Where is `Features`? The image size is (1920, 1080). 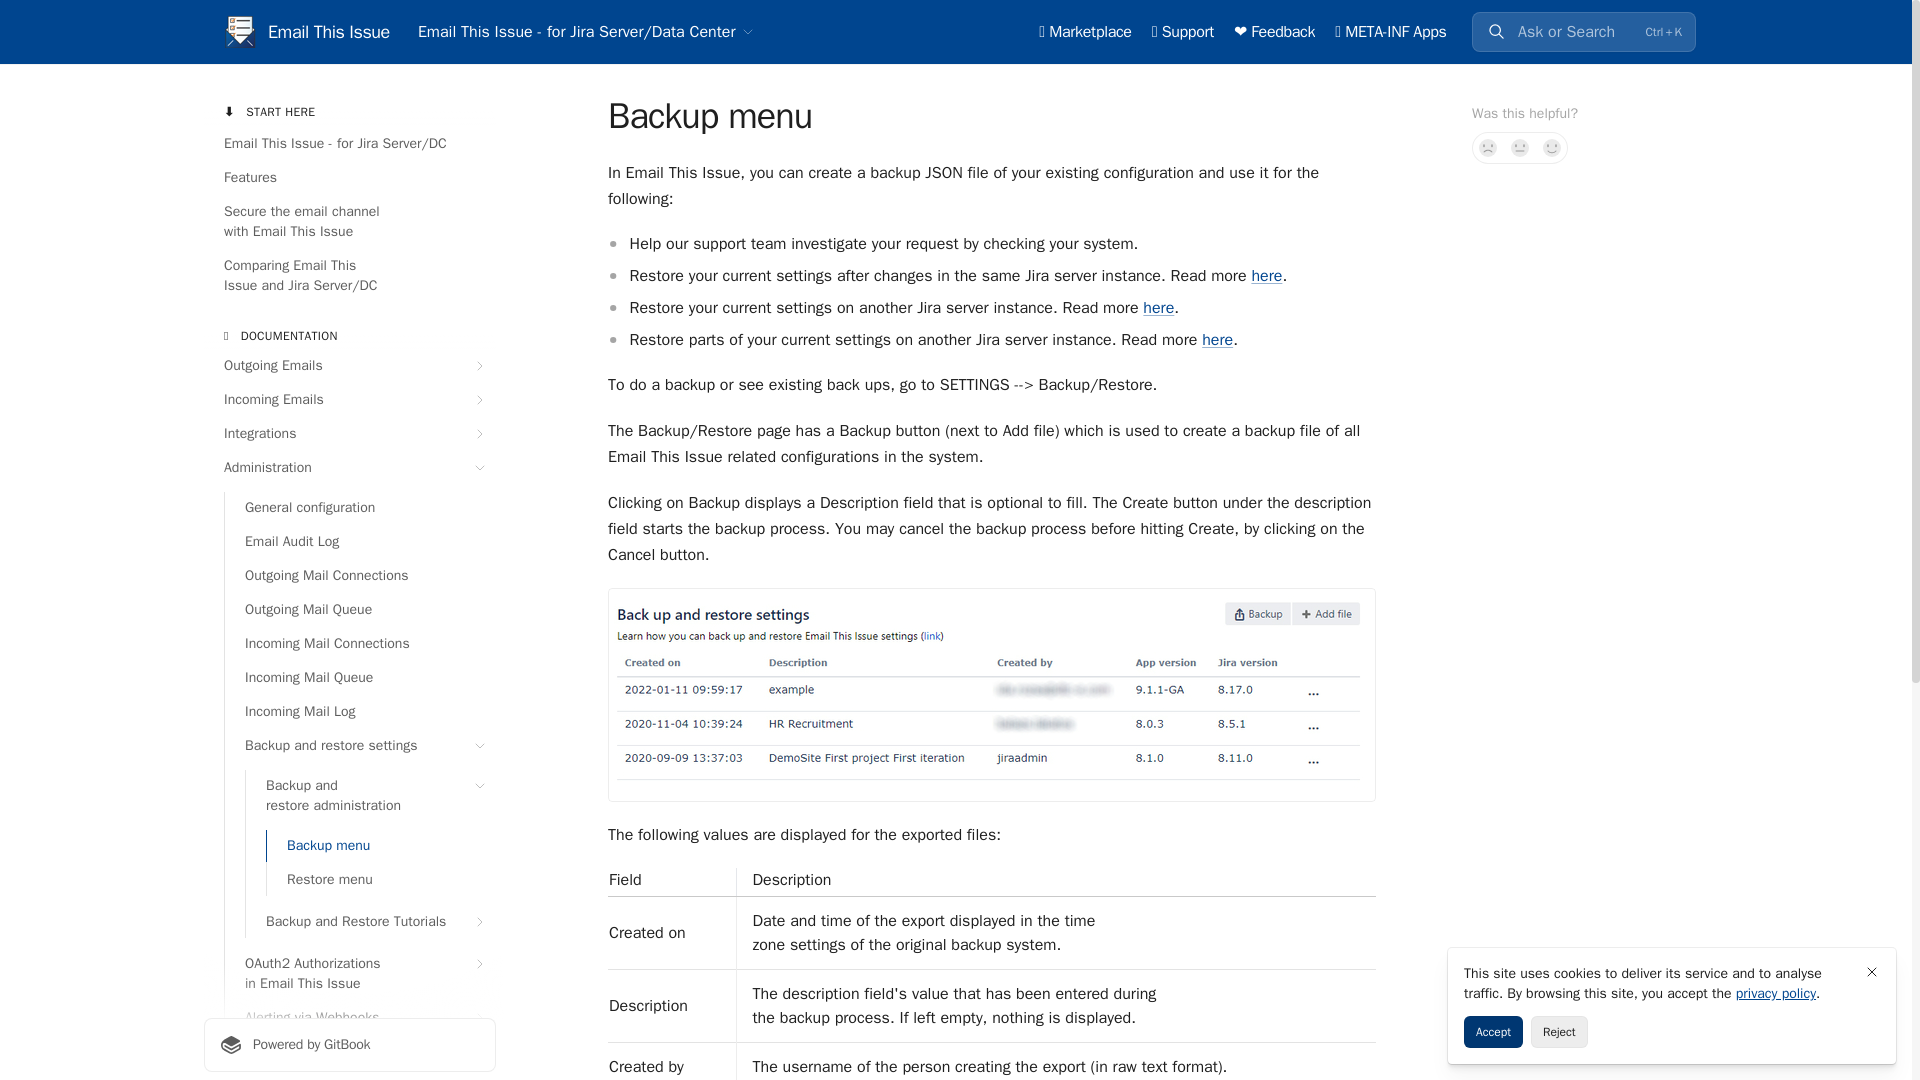
Features is located at coordinates (349, 178).